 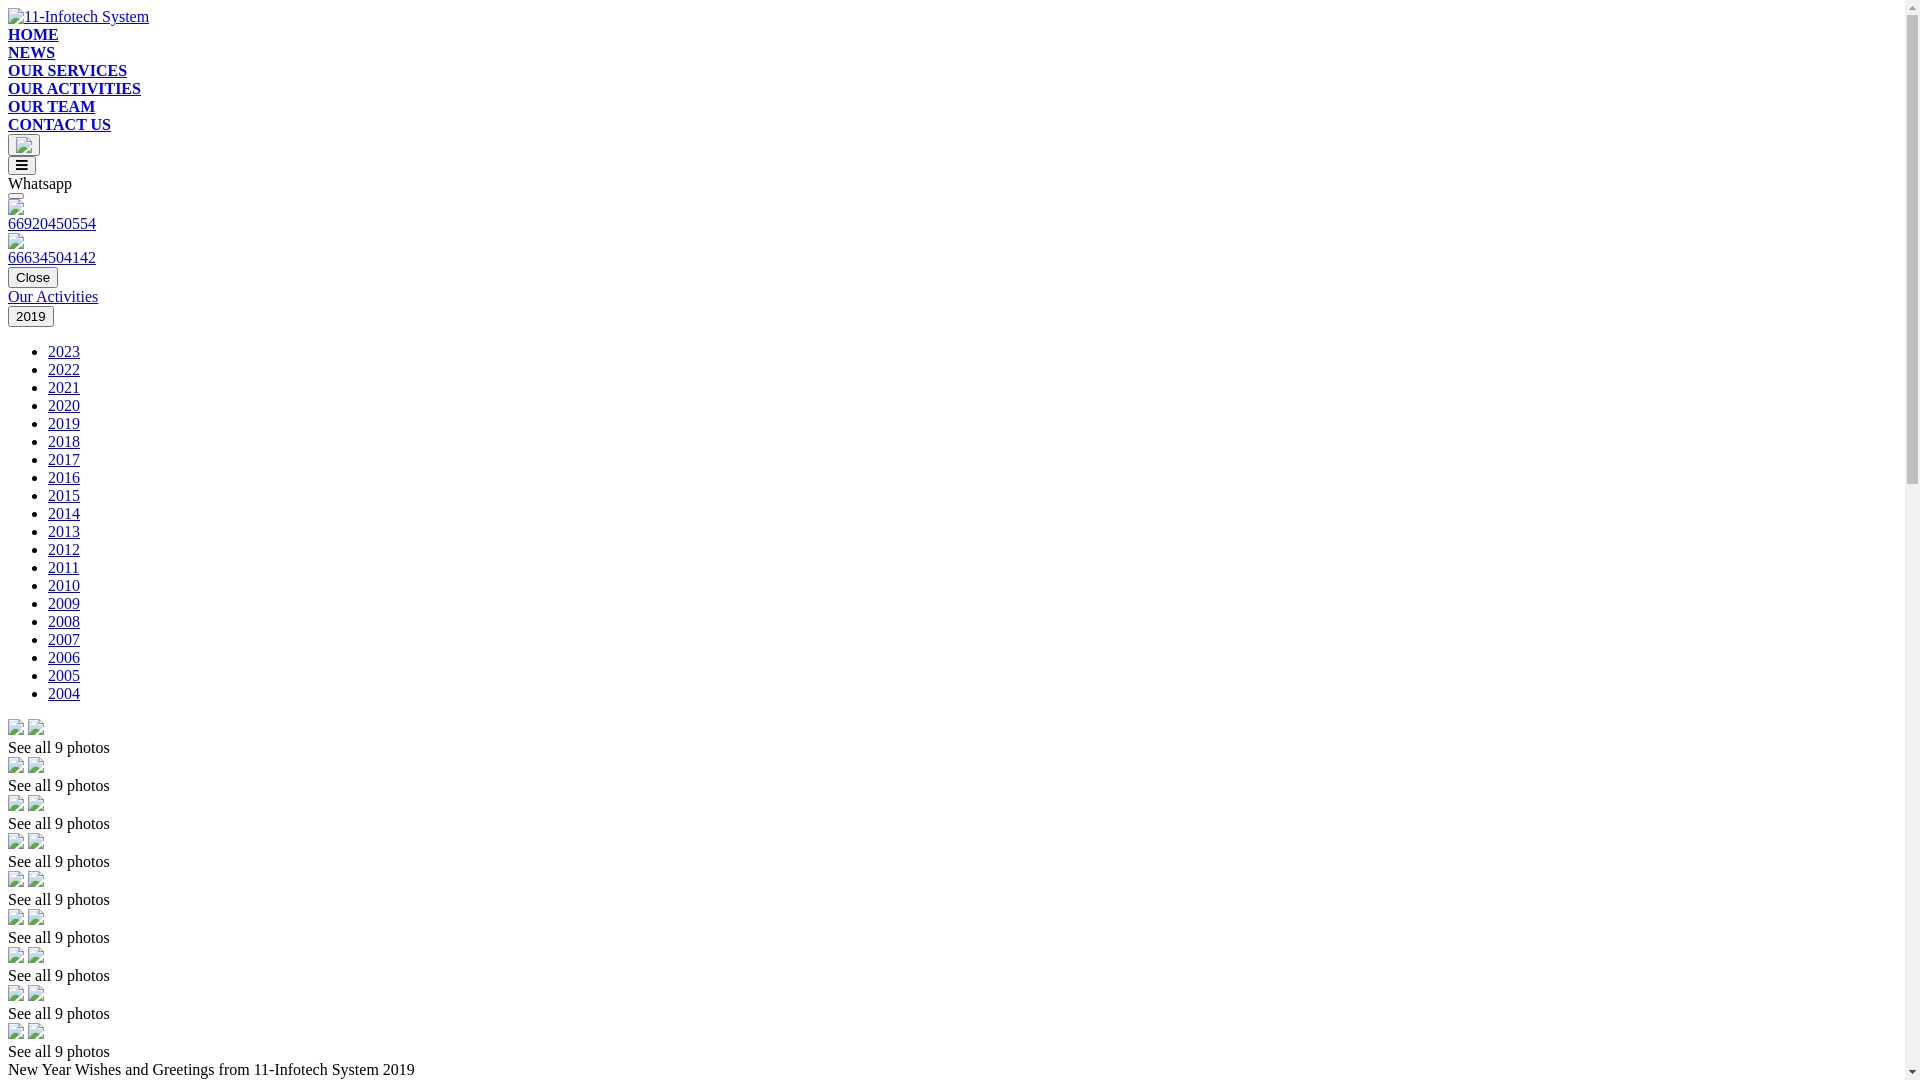 I want to click on 2012, so click(x=64, y=550).